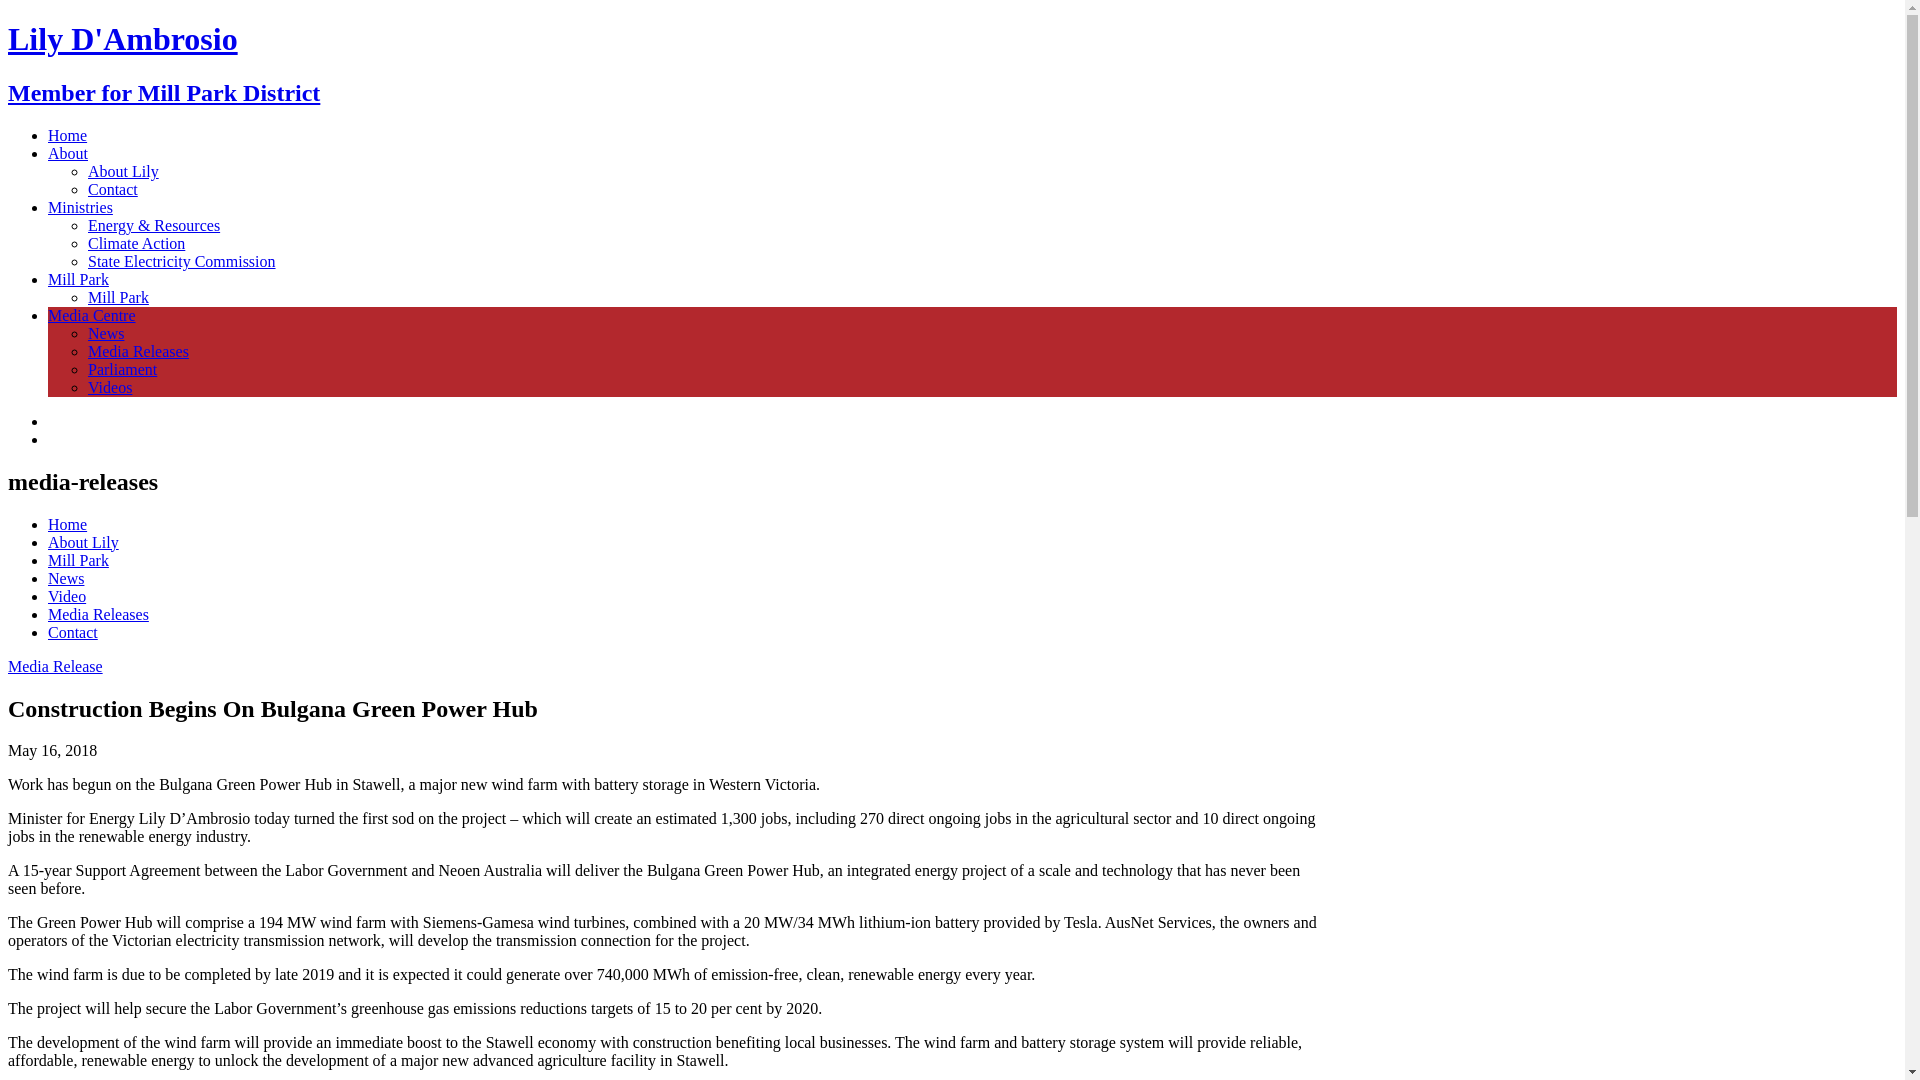 This screenshot has width=1920, height=1080. What do you see at coordinates (118, 298) in the screenshot?
I see `Mill Park` at bounding box center [118, 298].